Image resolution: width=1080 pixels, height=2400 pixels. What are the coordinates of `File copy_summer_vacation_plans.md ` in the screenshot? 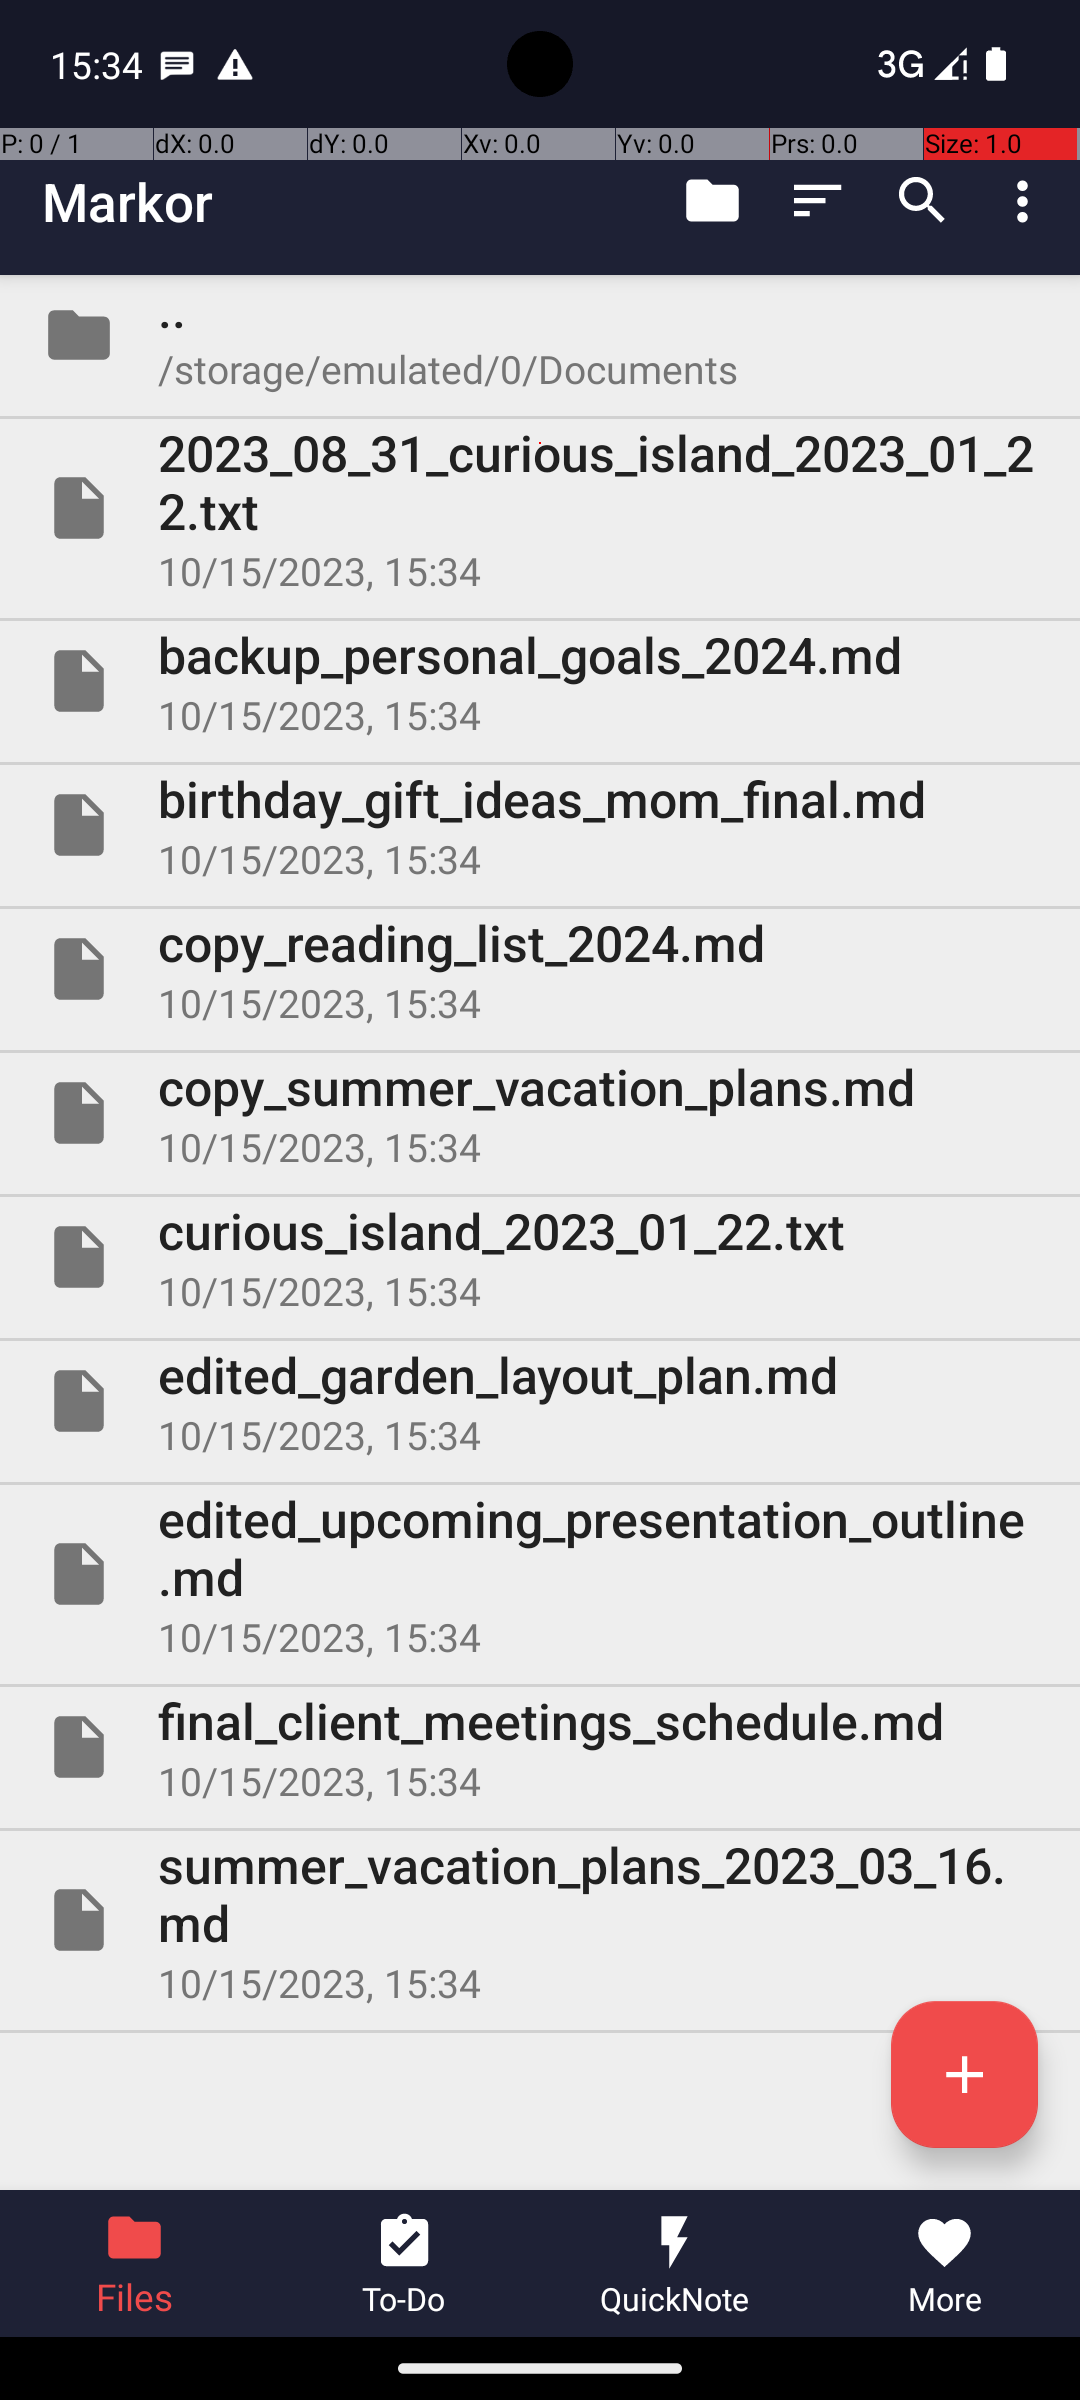 It's located at (540, 1113).